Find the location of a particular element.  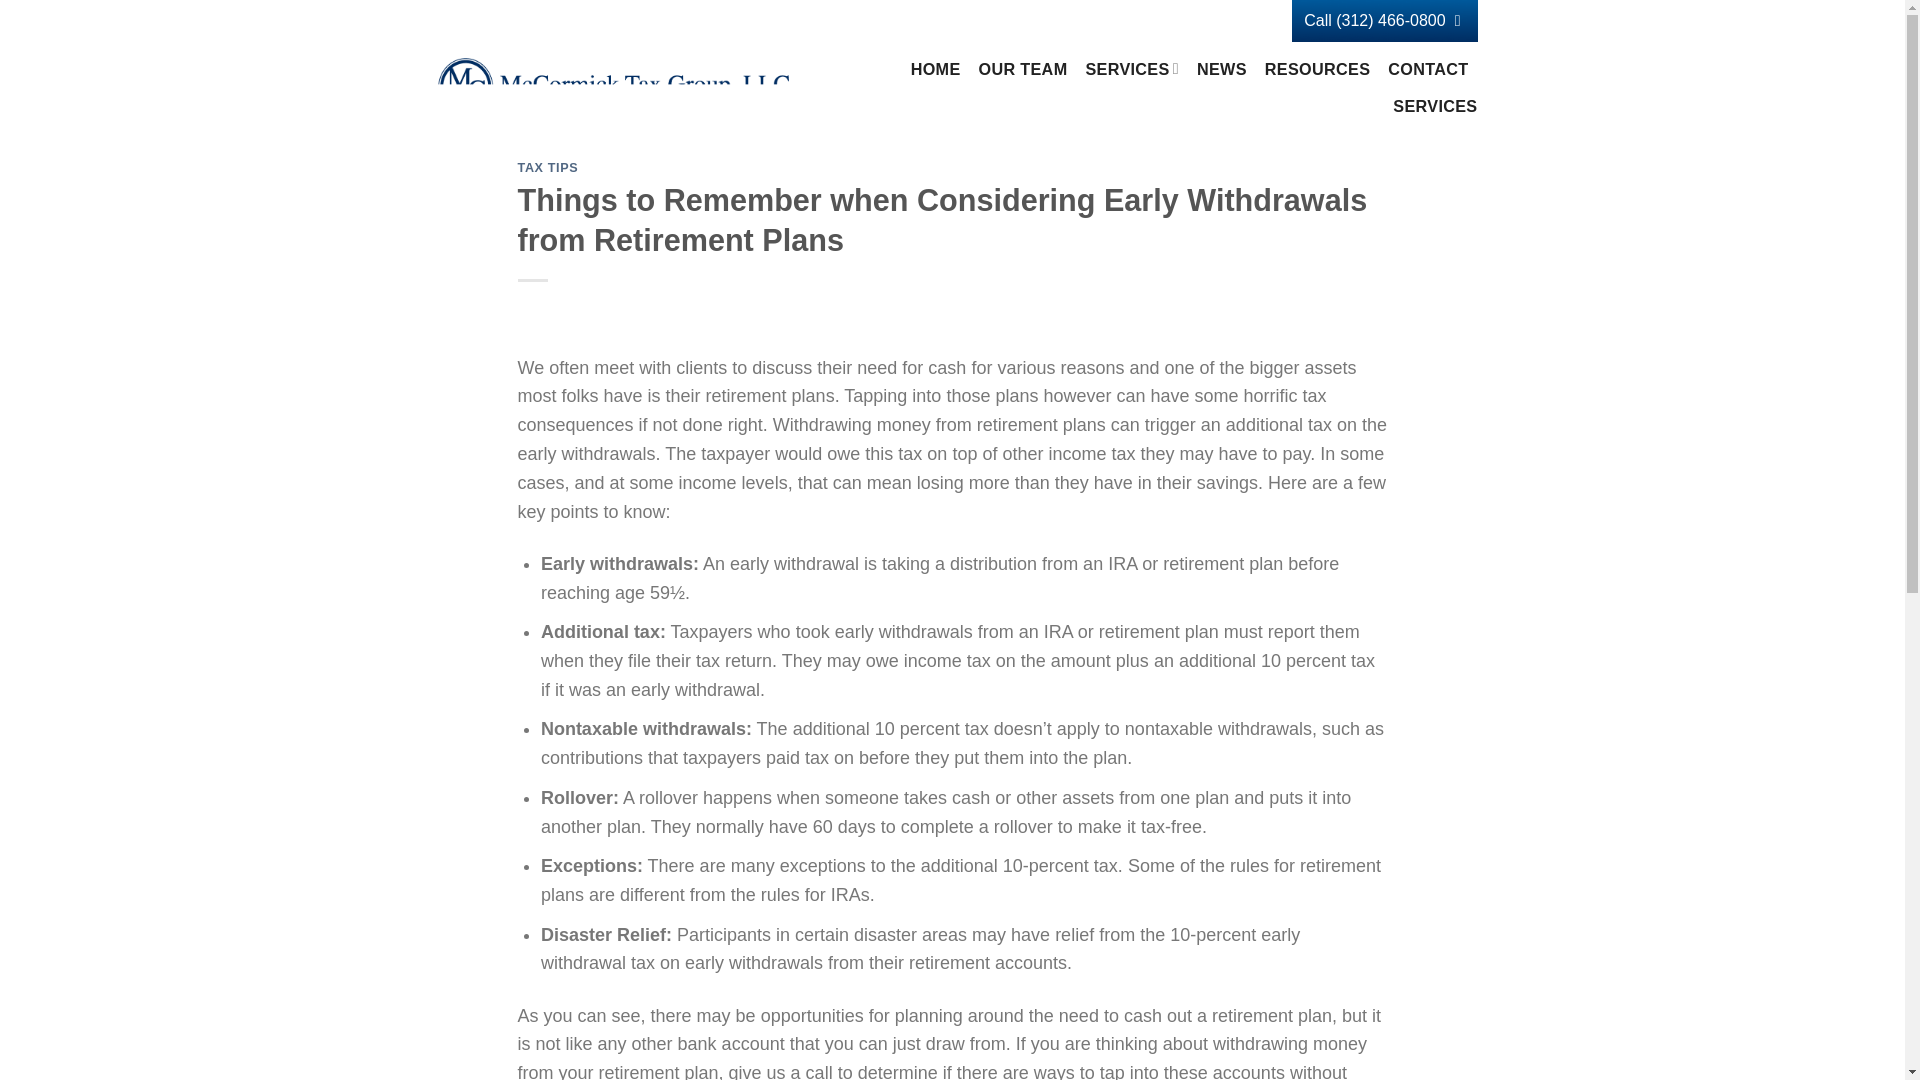

OUR TEAM is located at coordinates (1023, 68).